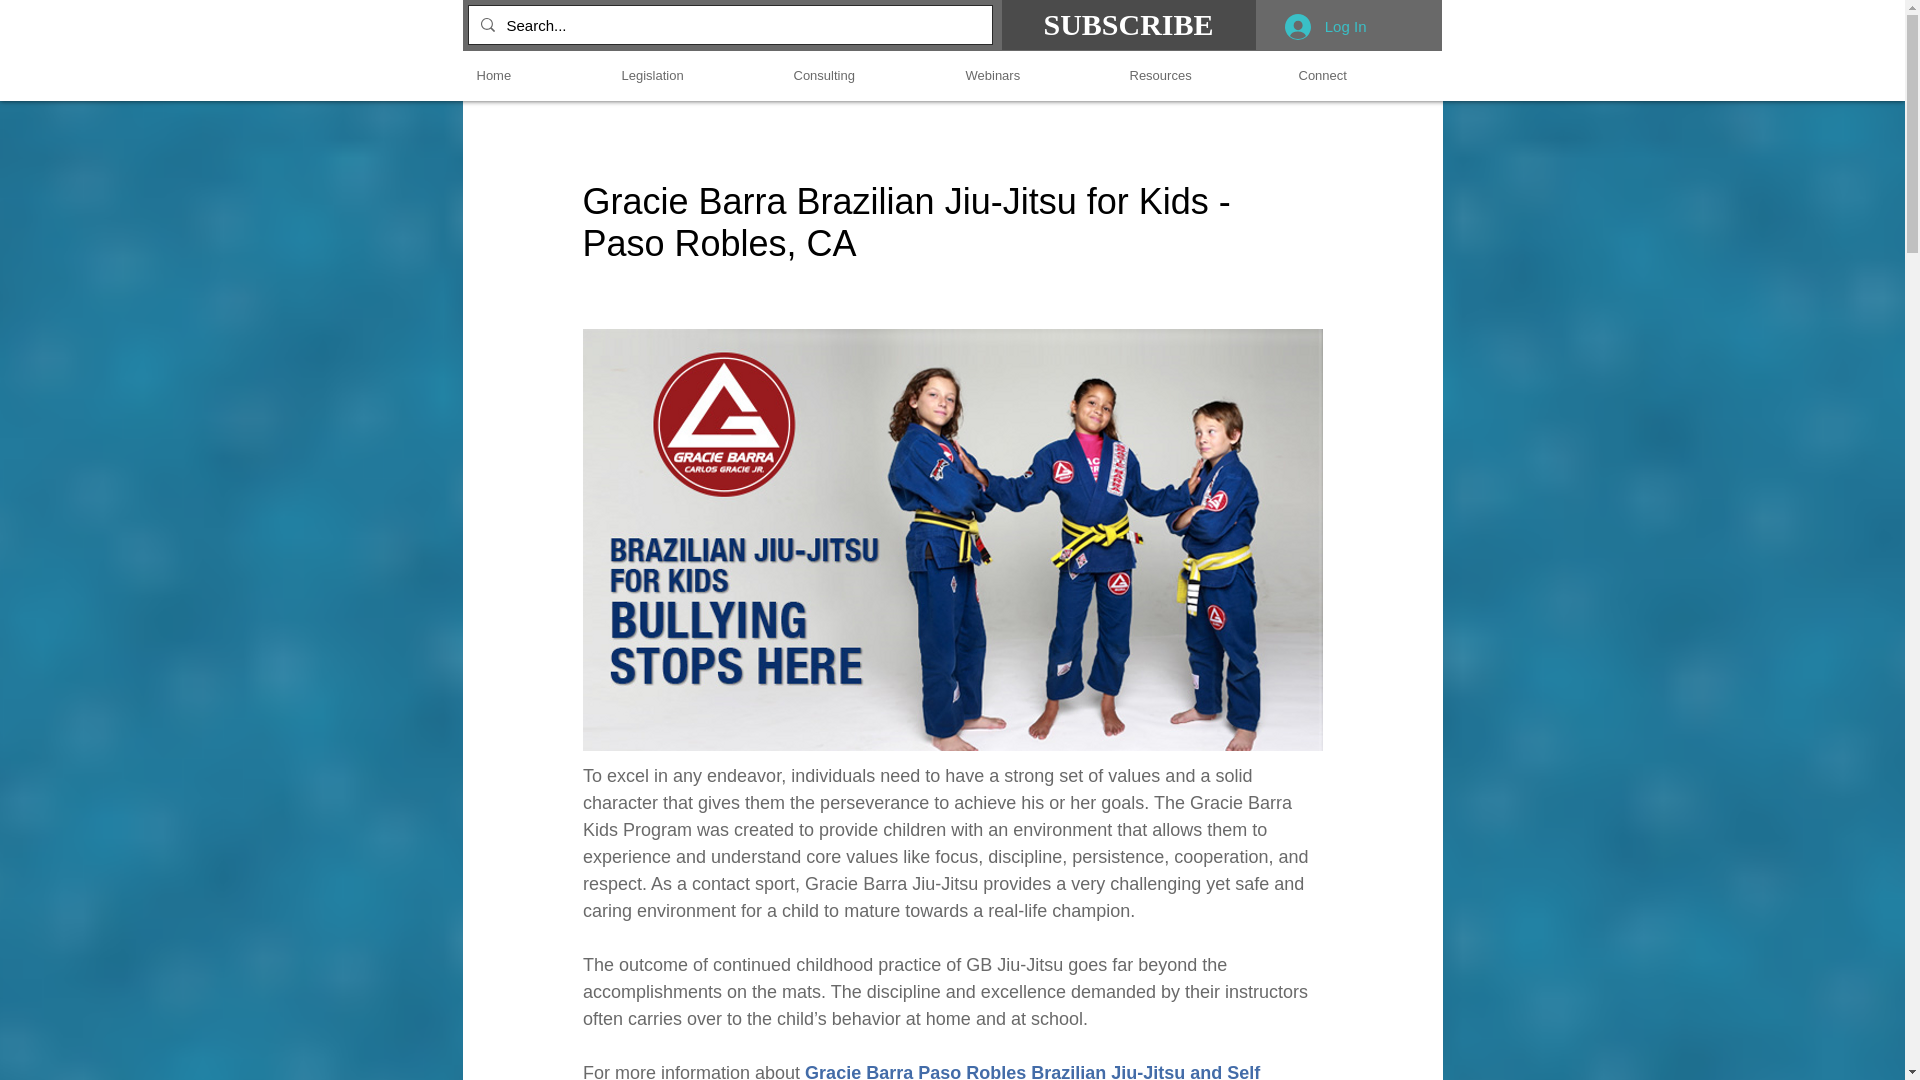  I want to click on Resources, so click(1198, 76).